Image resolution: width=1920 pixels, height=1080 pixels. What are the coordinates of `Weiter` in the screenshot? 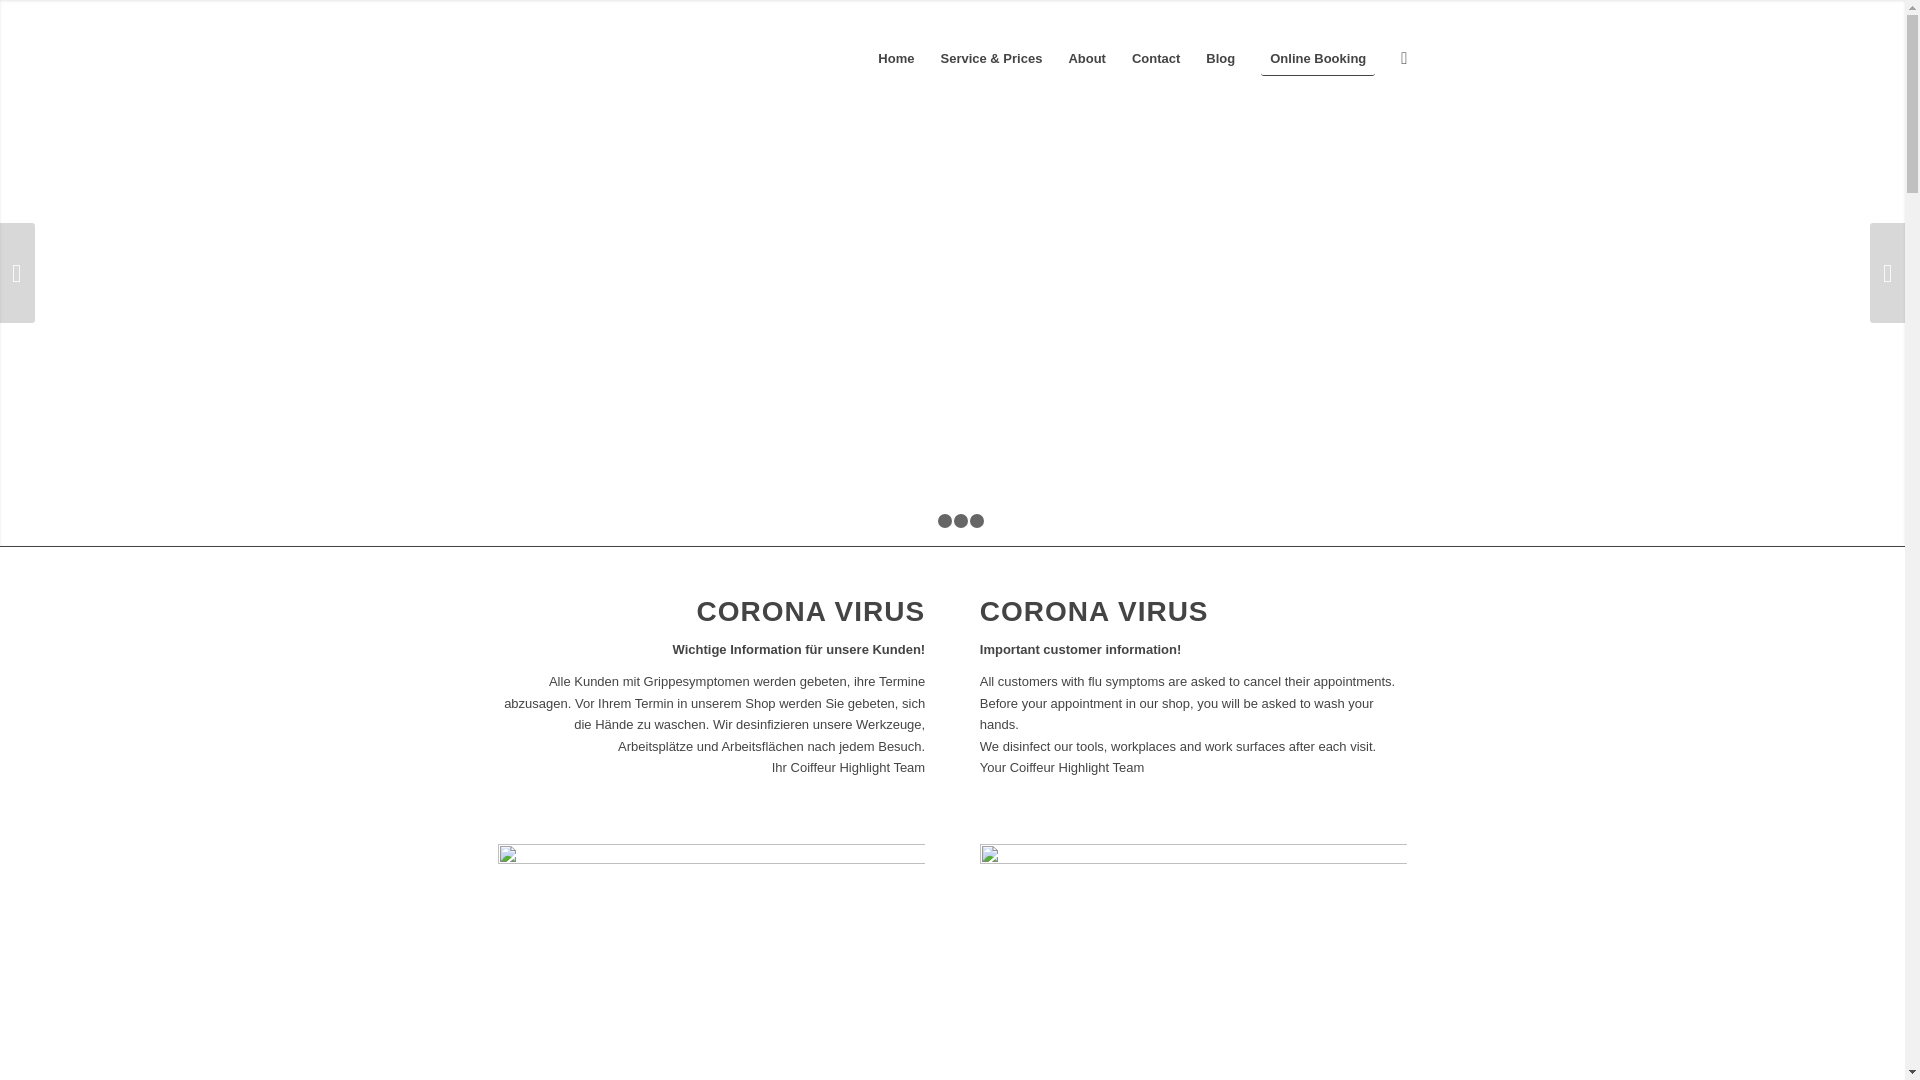 It's located at (1888, 273).